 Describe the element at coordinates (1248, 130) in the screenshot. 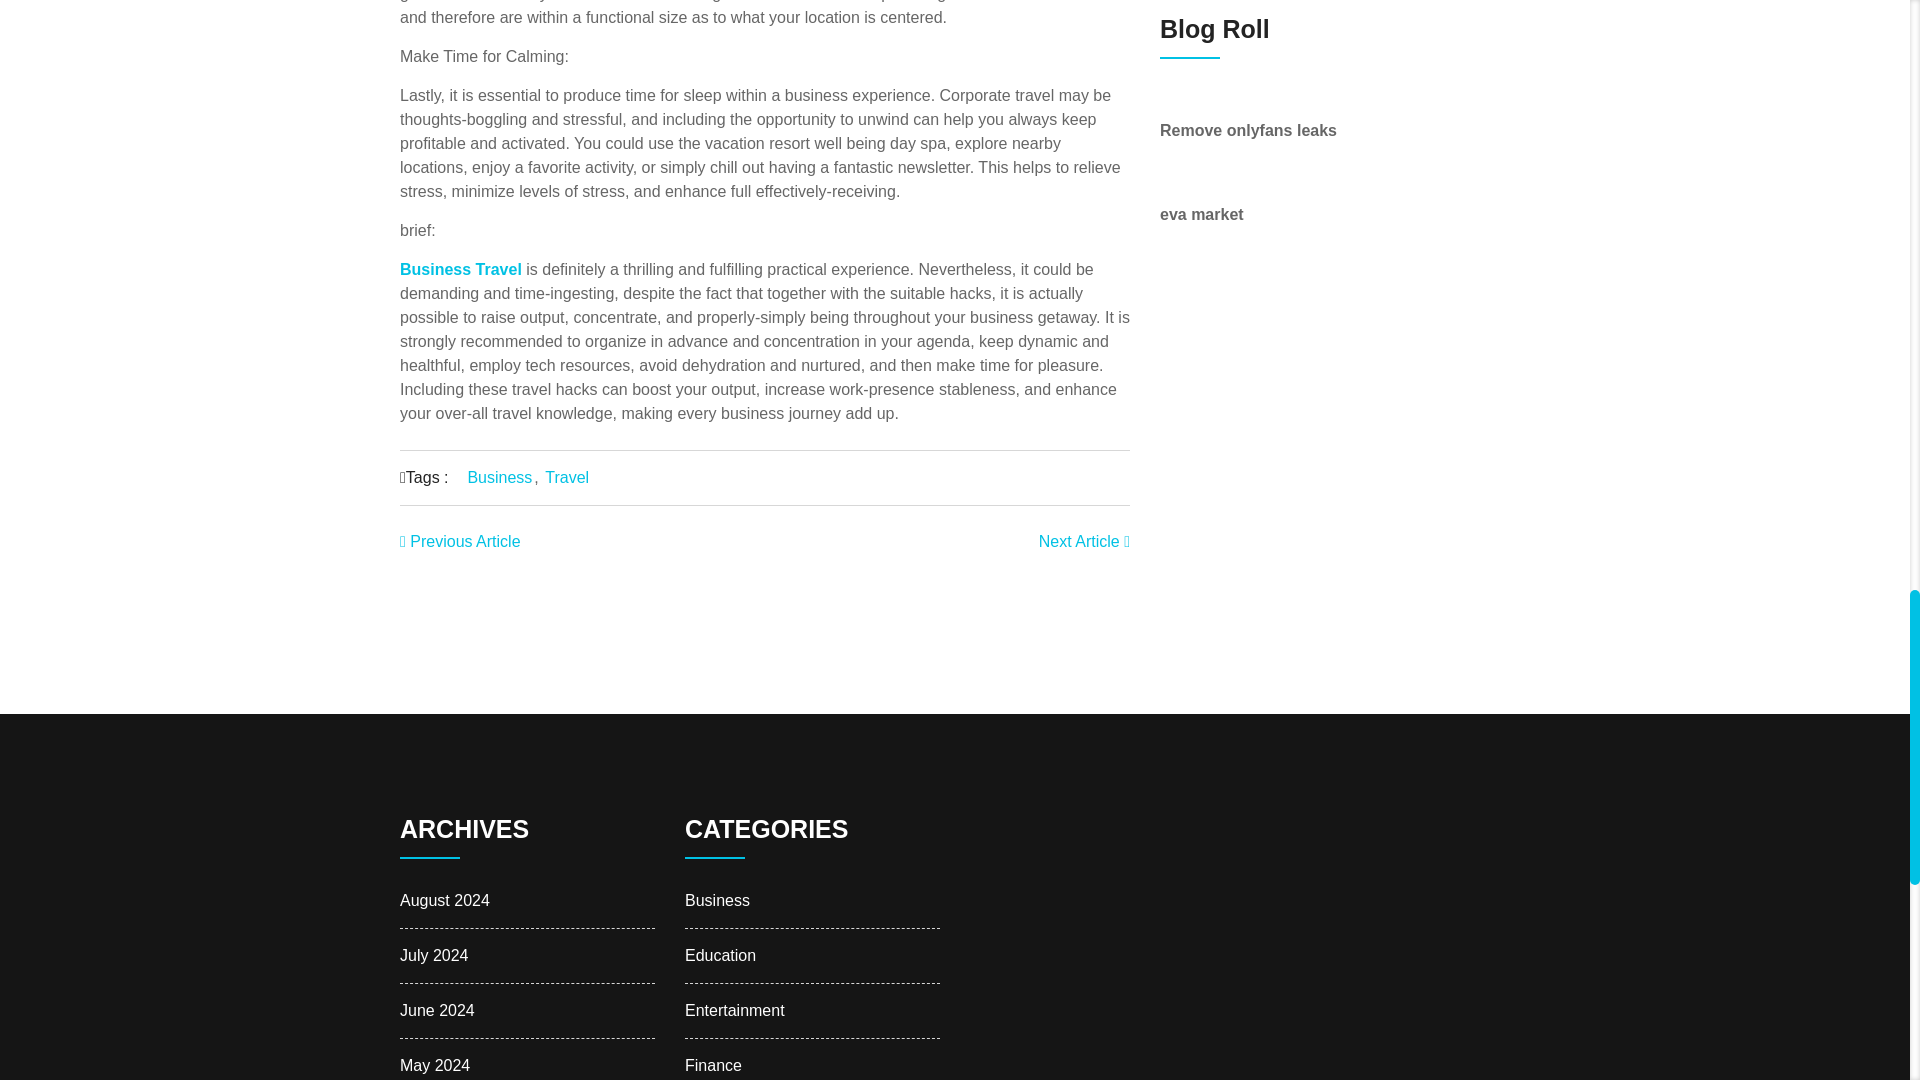

I see `Remove onlyfans leaks` at that location.